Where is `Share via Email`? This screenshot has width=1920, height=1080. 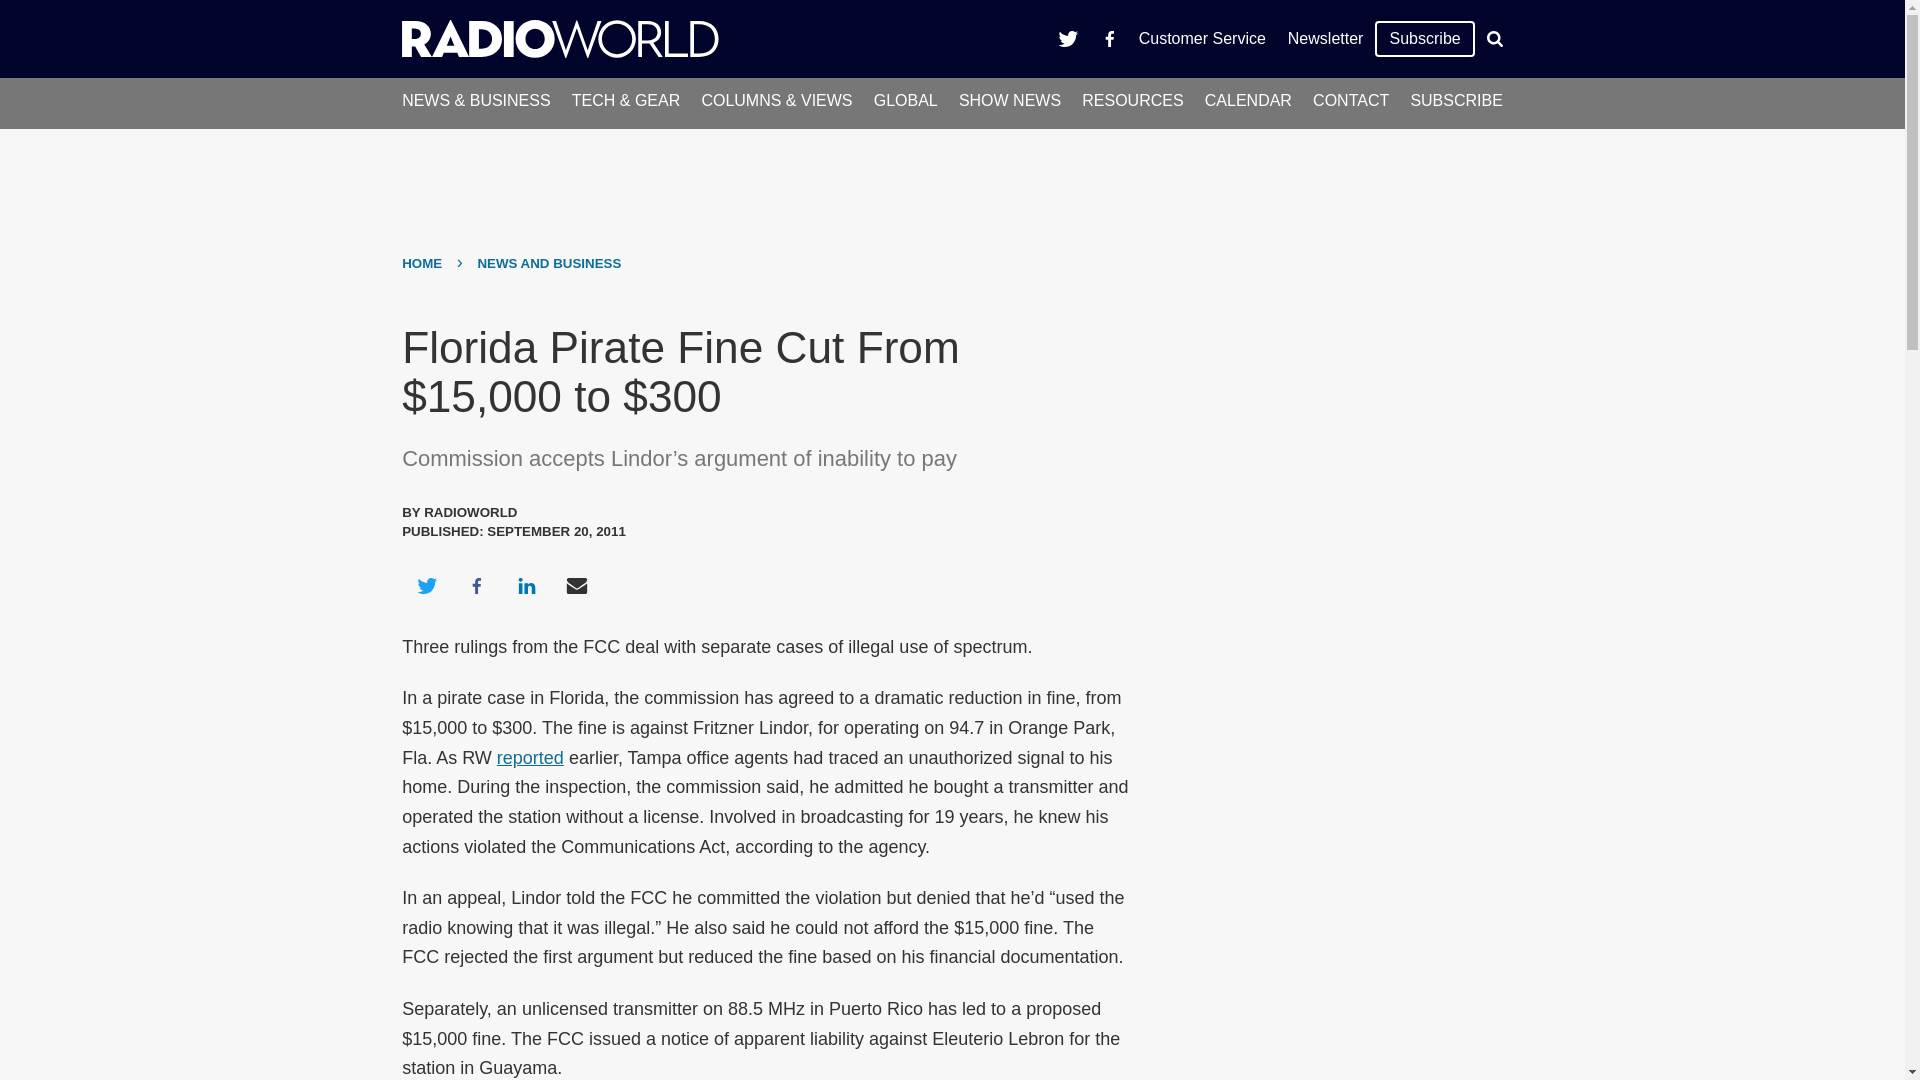 Share via Email is located at coordinates (577, 586).